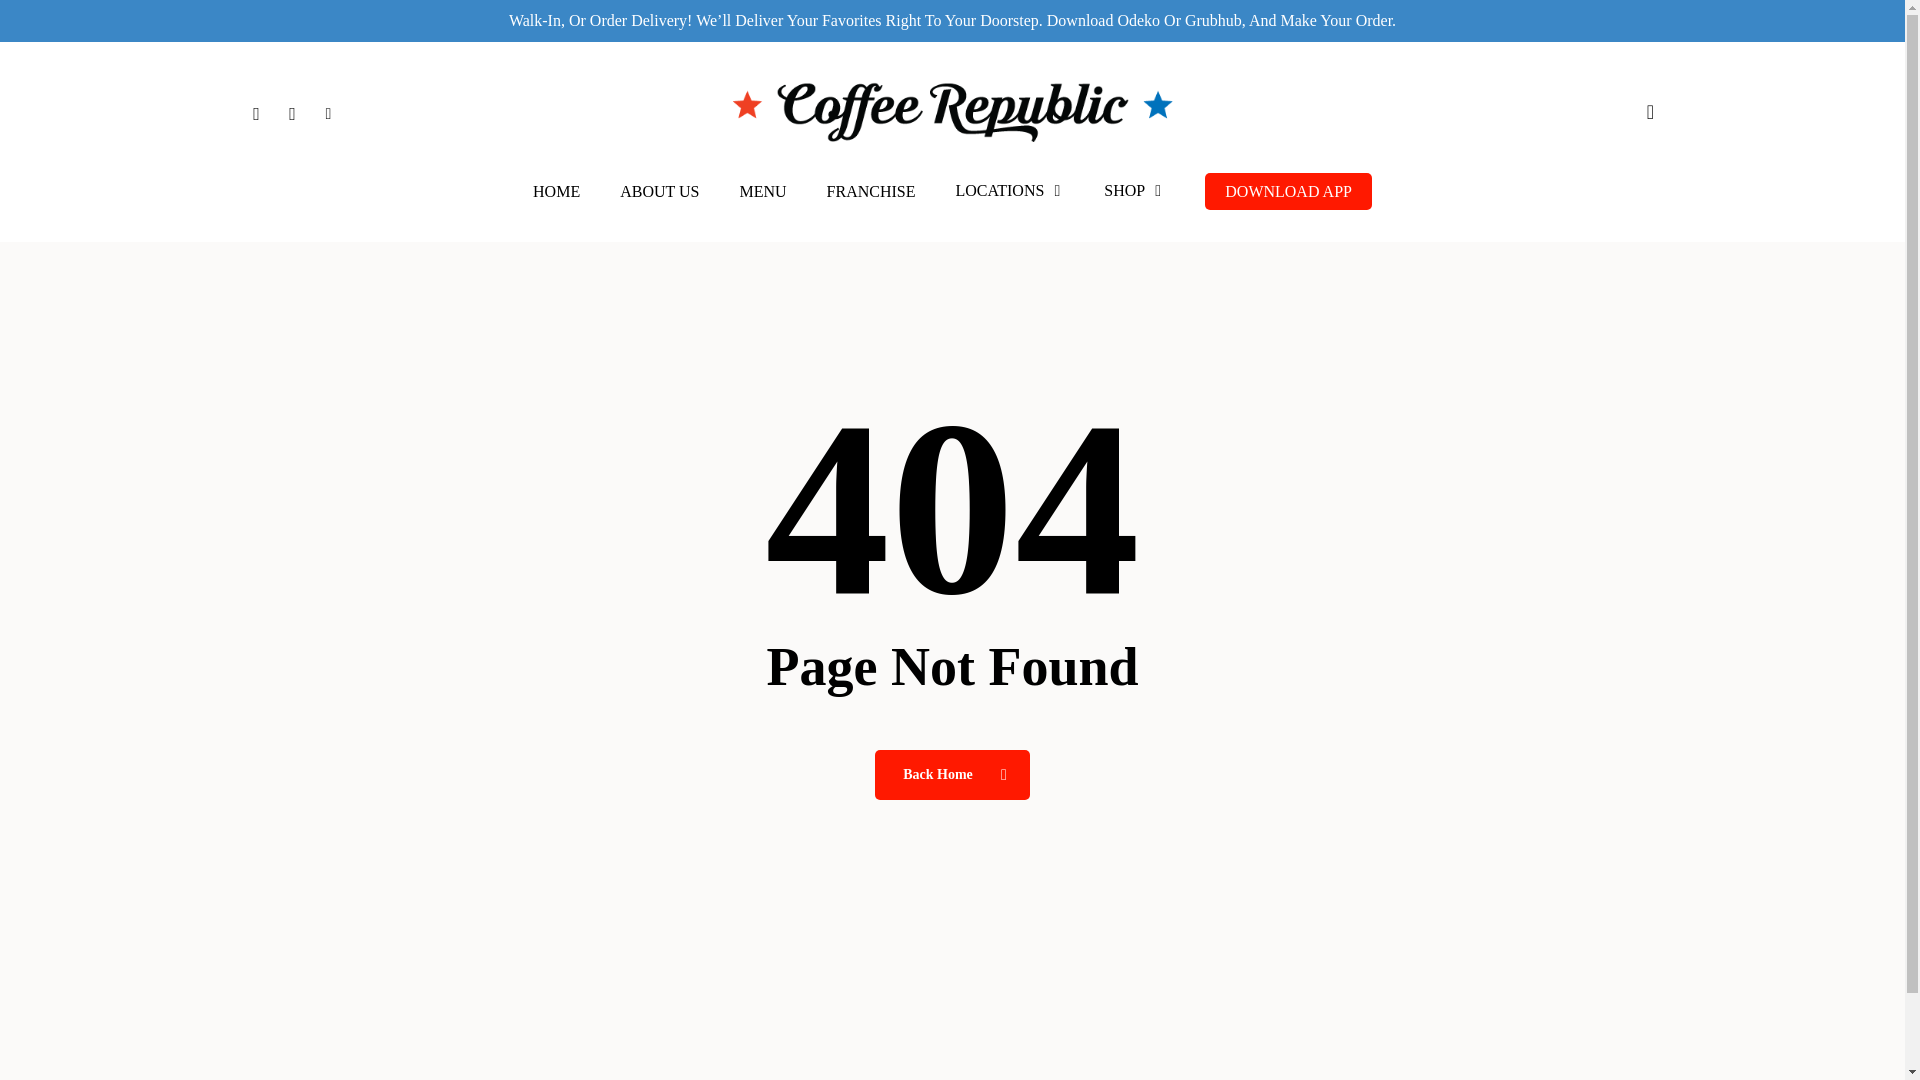  What do you see at coordinates (1010, 190) in the screenshot?
I see `LOCATIONS` at bounding box center [1010, 190].